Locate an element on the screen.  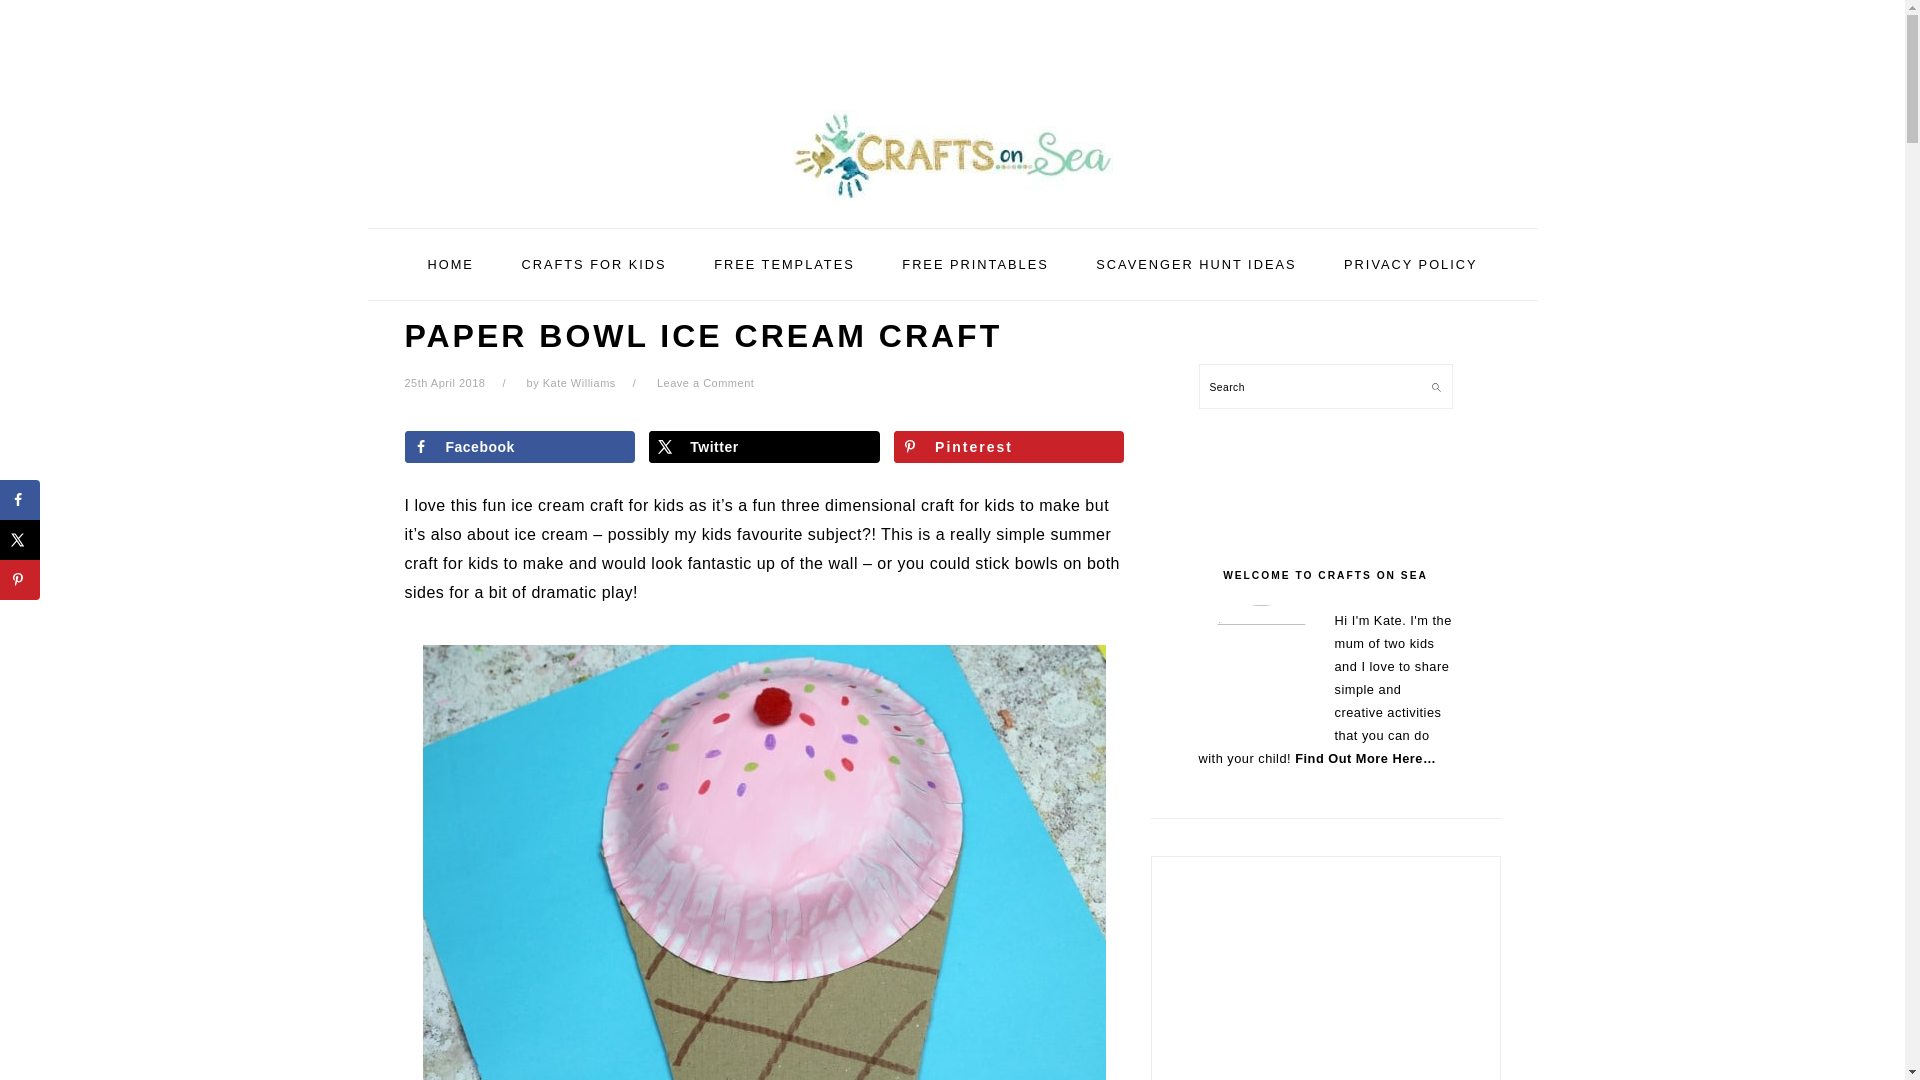
SCAVENGER HUNT IDEAS is located at coordinates (1196, 264).